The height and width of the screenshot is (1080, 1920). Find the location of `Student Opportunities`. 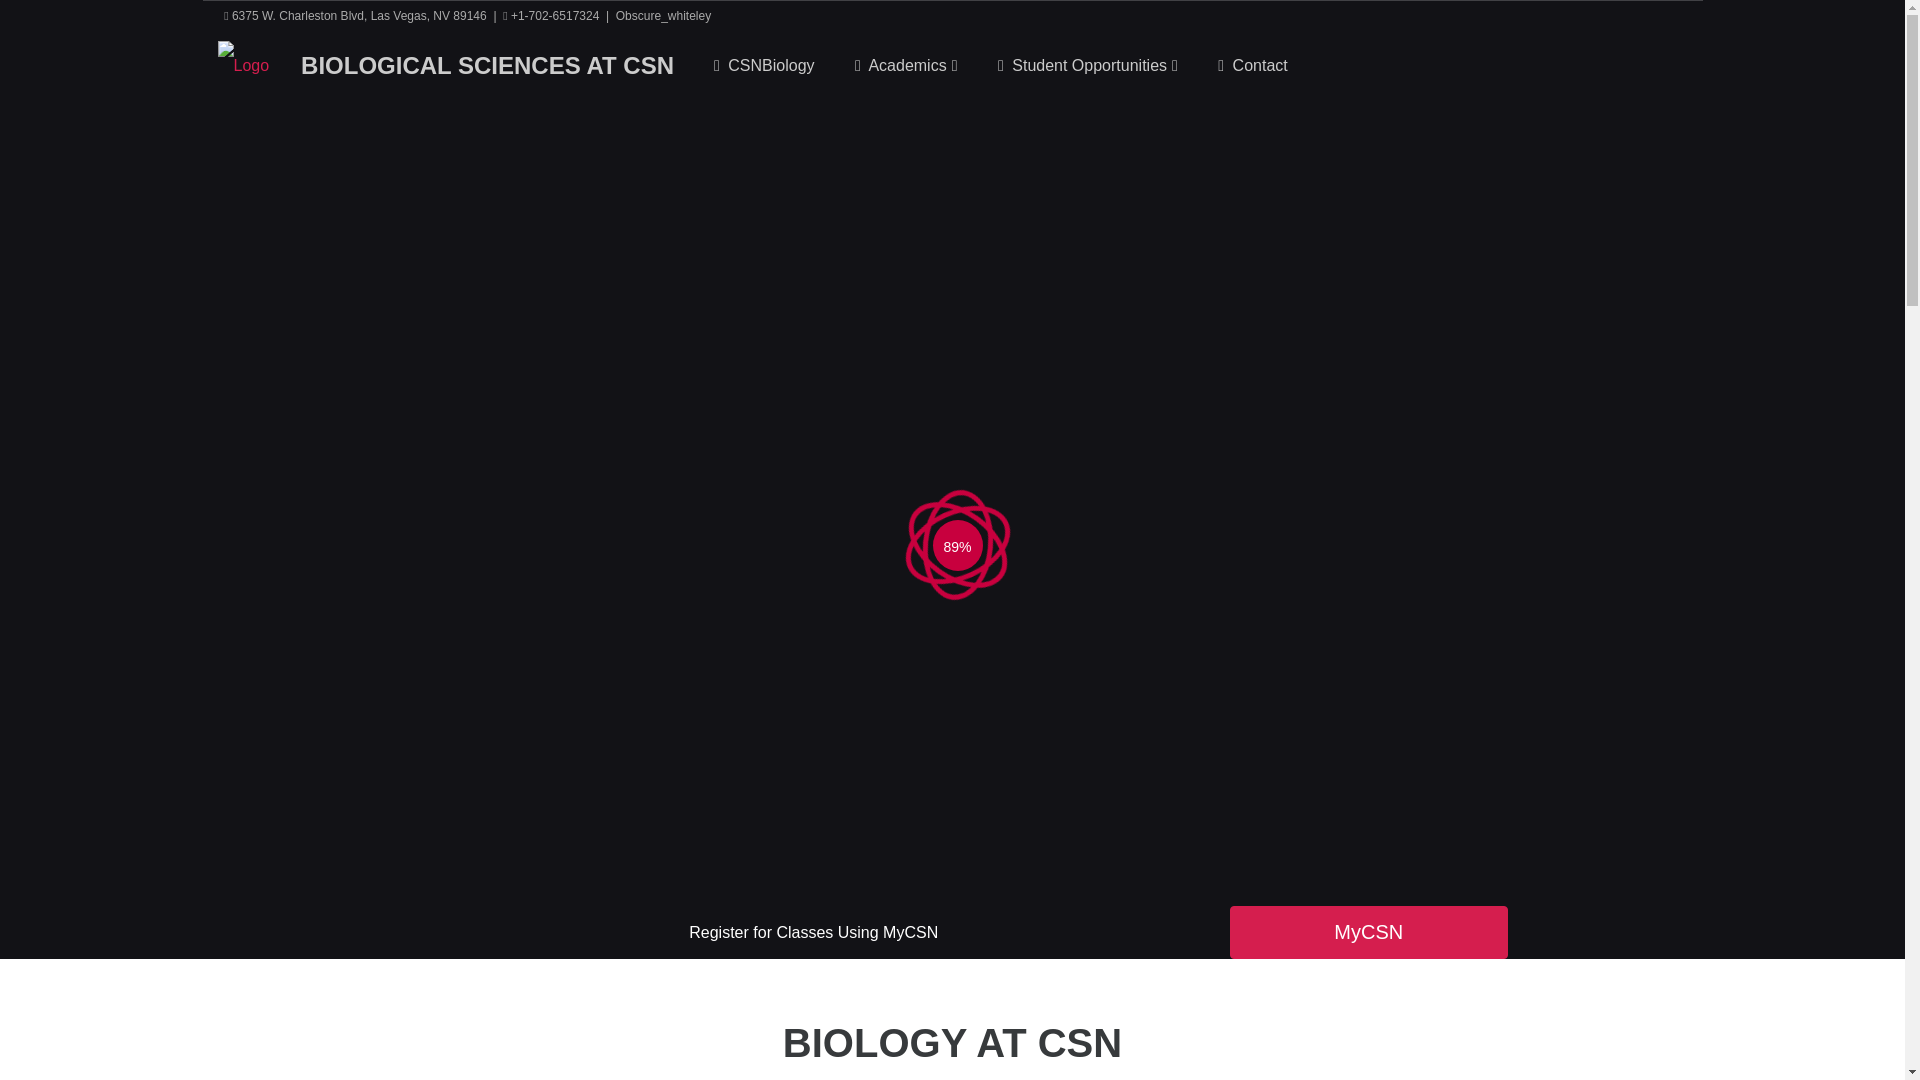

Student Opportunities is located at coordinates (1088, 66).